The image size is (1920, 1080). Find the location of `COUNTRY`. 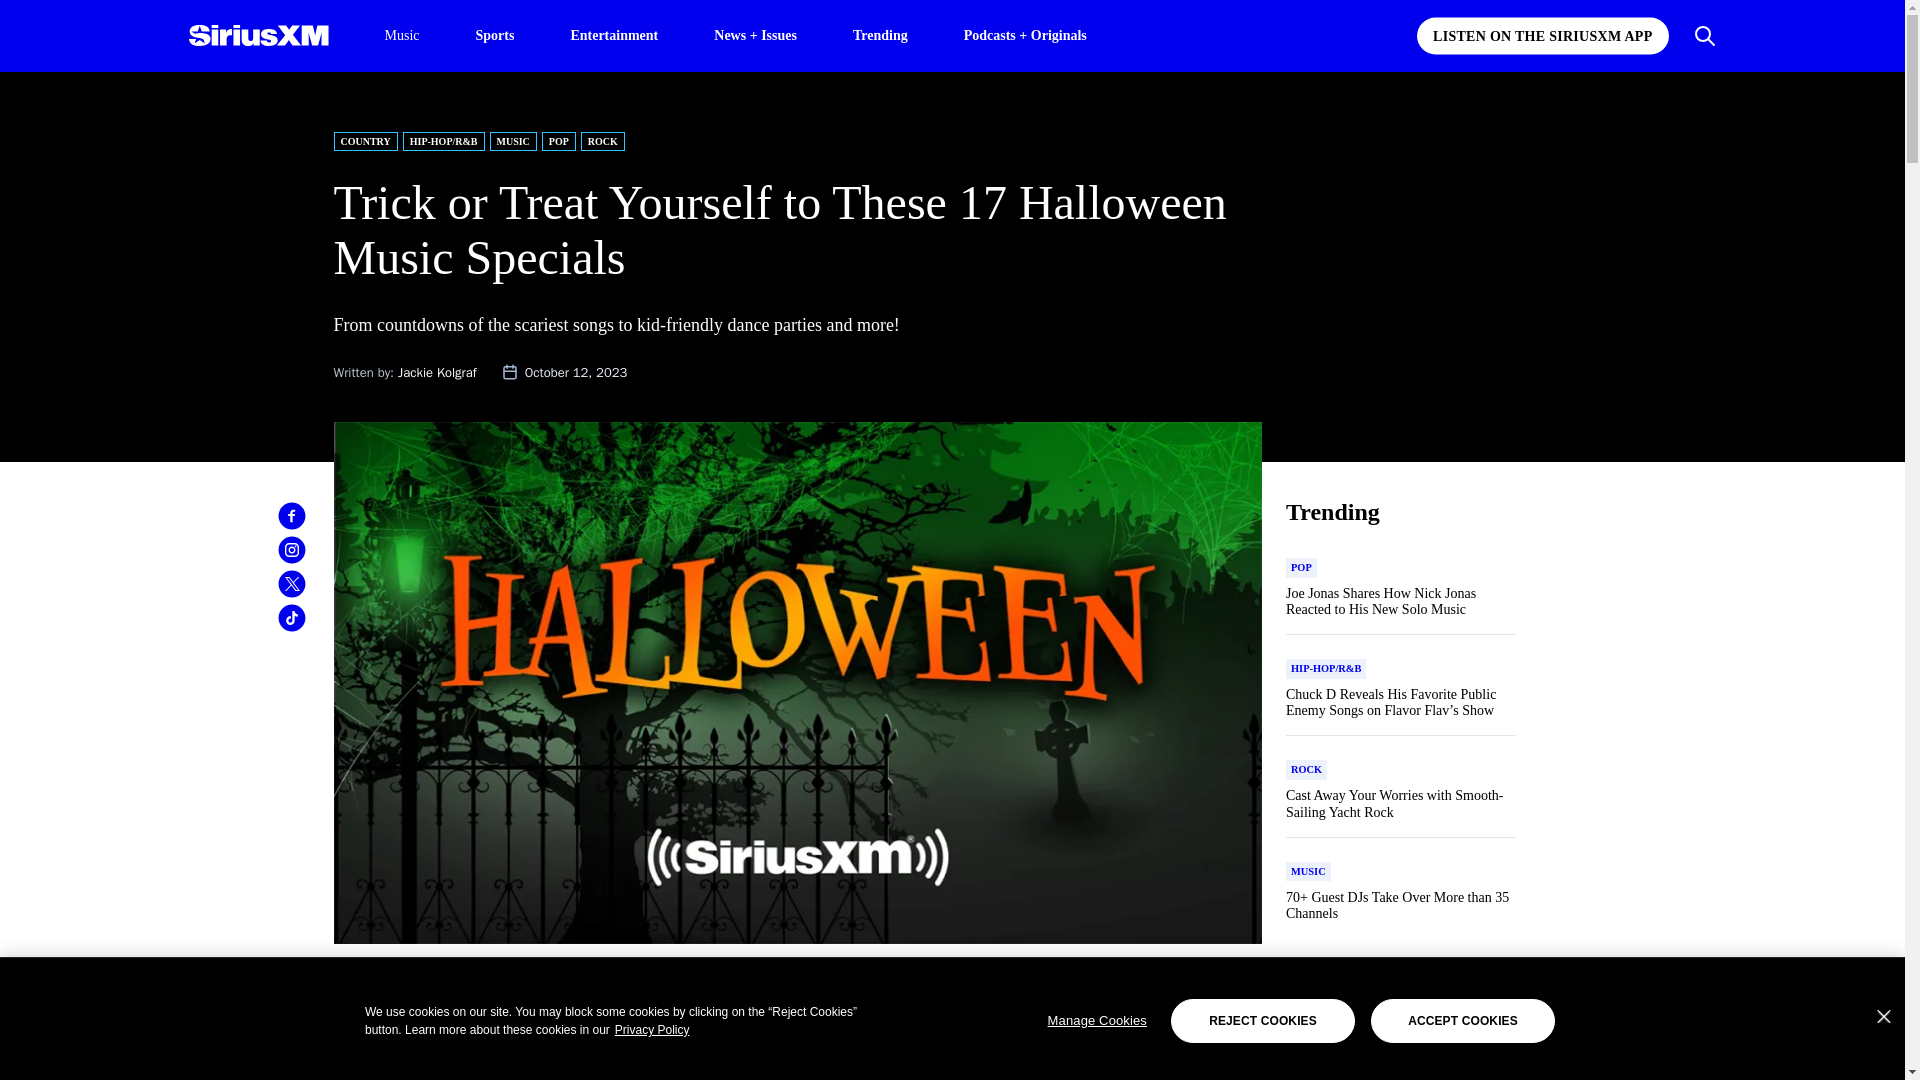

COUNTRY is located at coordinates (366, 141).